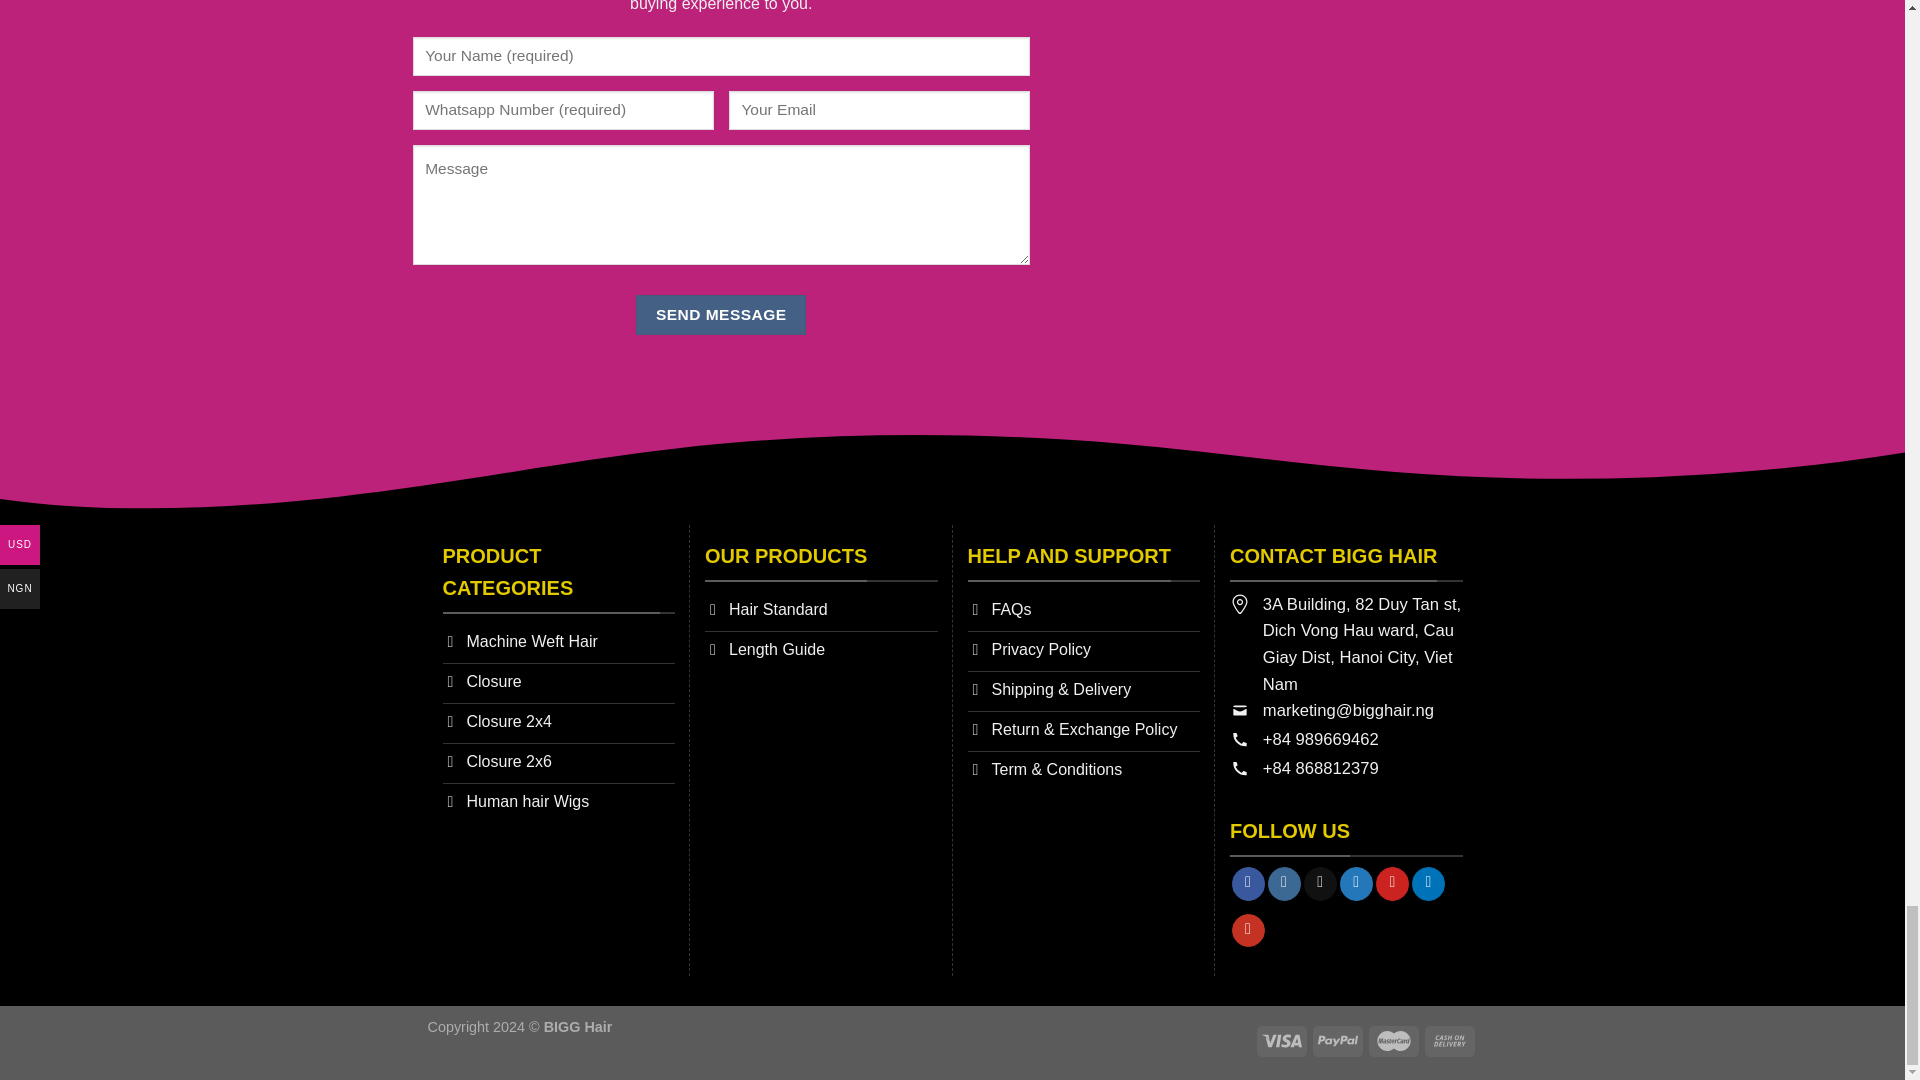  Describe the element at coordinates (1428, 884) in the screenshot. I see `Follow on LinkedIn` at that location.